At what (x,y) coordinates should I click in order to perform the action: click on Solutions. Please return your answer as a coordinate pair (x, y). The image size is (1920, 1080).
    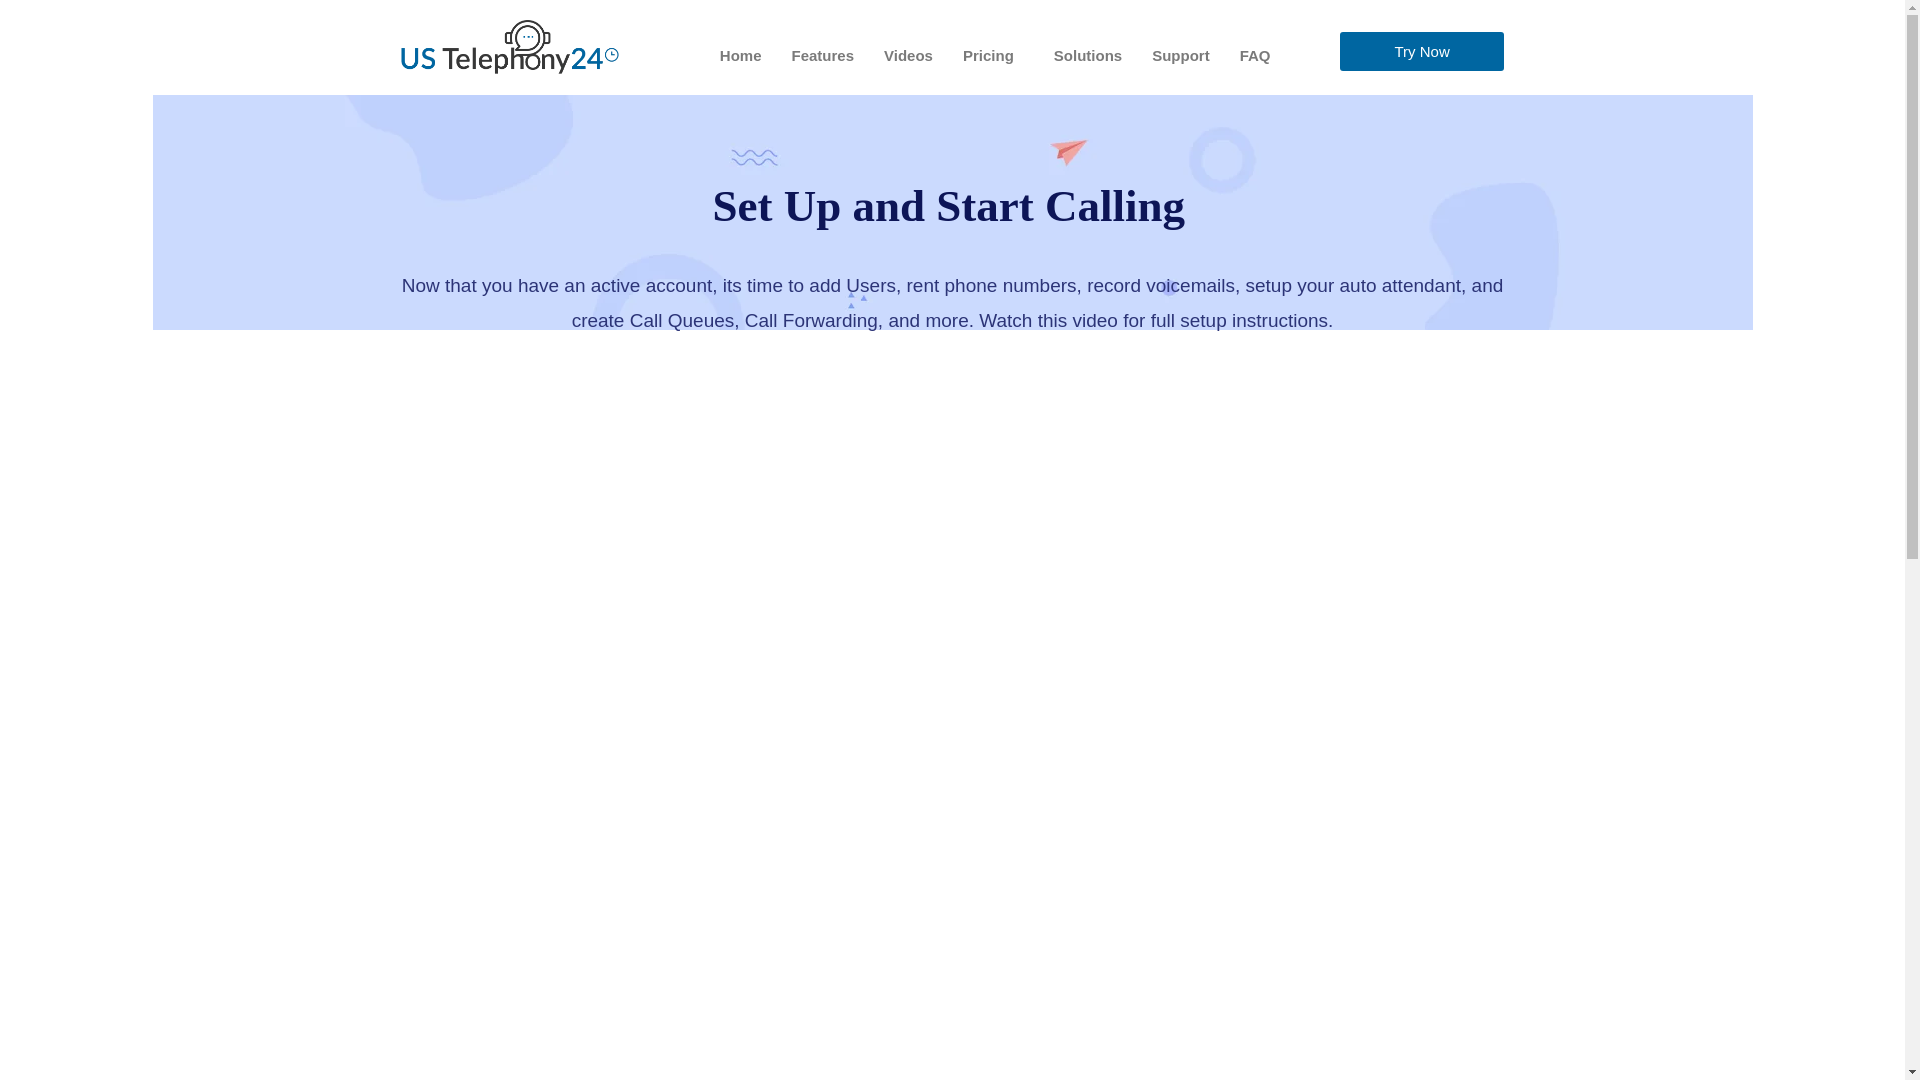
    Looking at the image, I should click on (1087, 55).